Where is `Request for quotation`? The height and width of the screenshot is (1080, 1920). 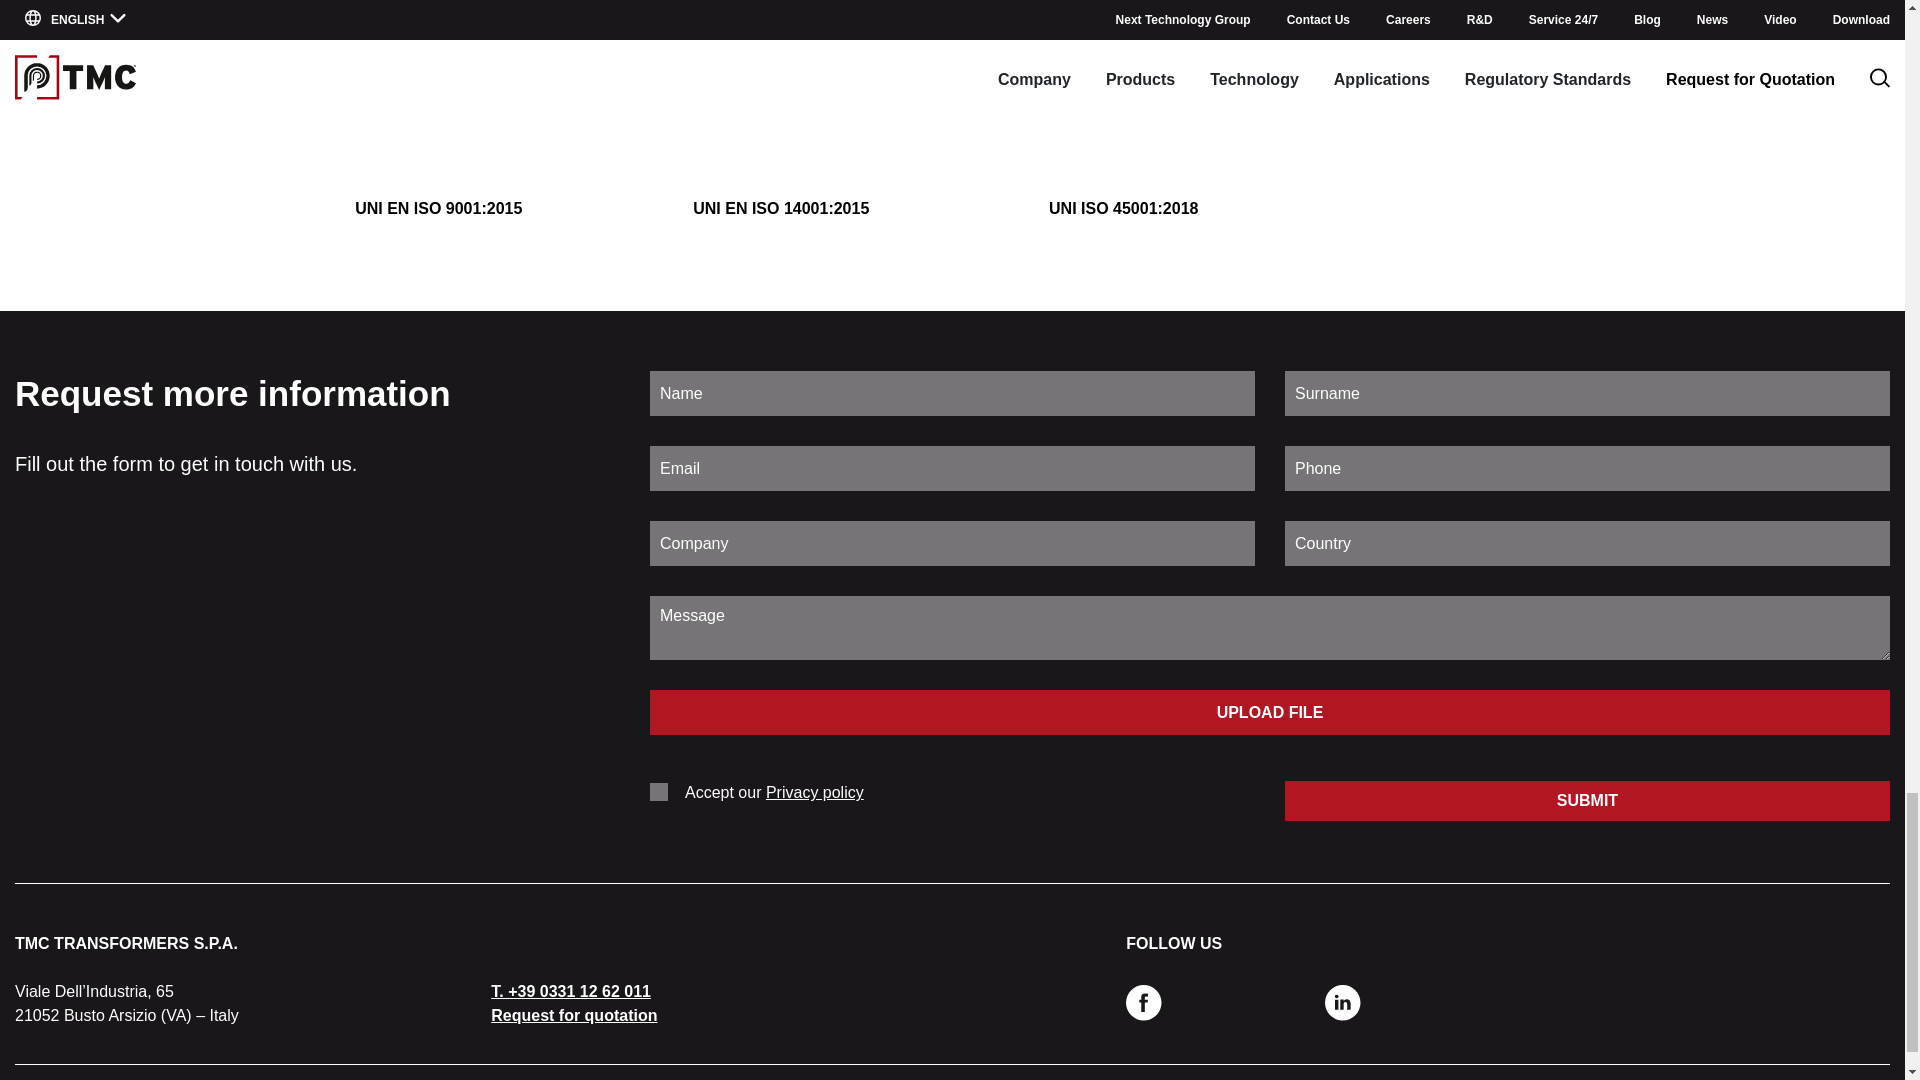
Request for quotation is located at coordinates (574, 1014).